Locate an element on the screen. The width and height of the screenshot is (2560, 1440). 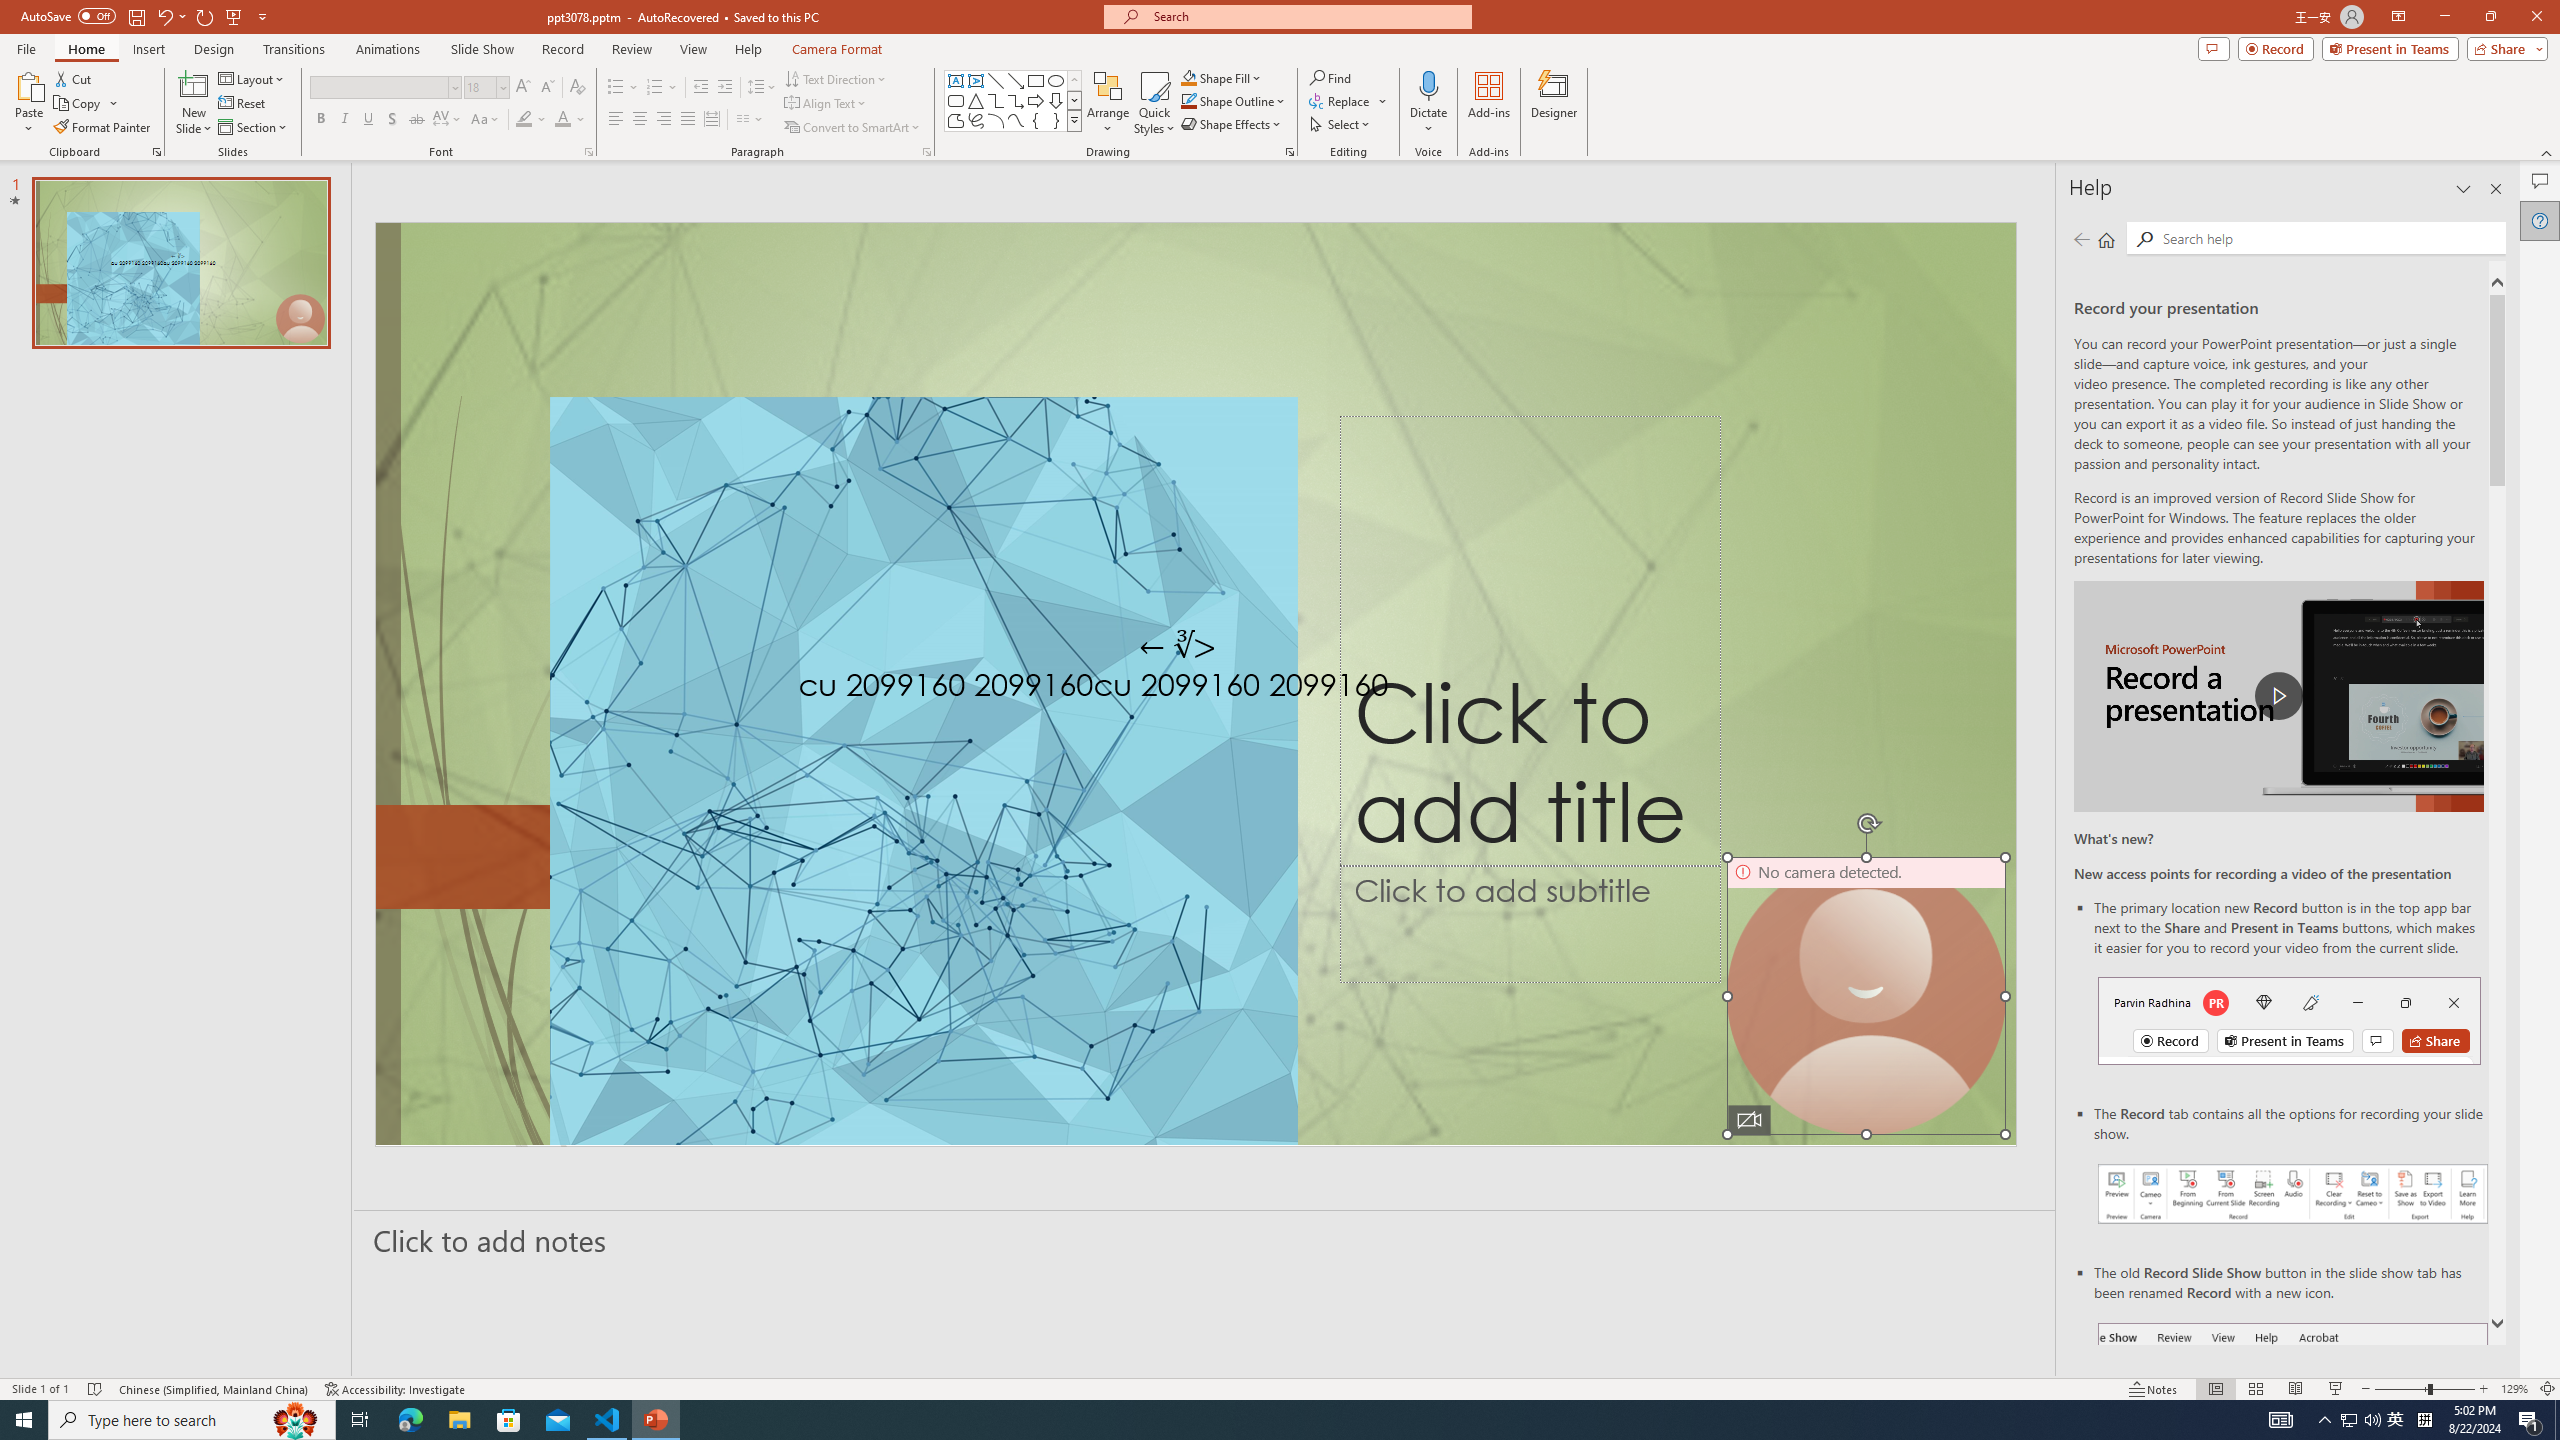
Shape Outline is located at coordinates (1234, 100).